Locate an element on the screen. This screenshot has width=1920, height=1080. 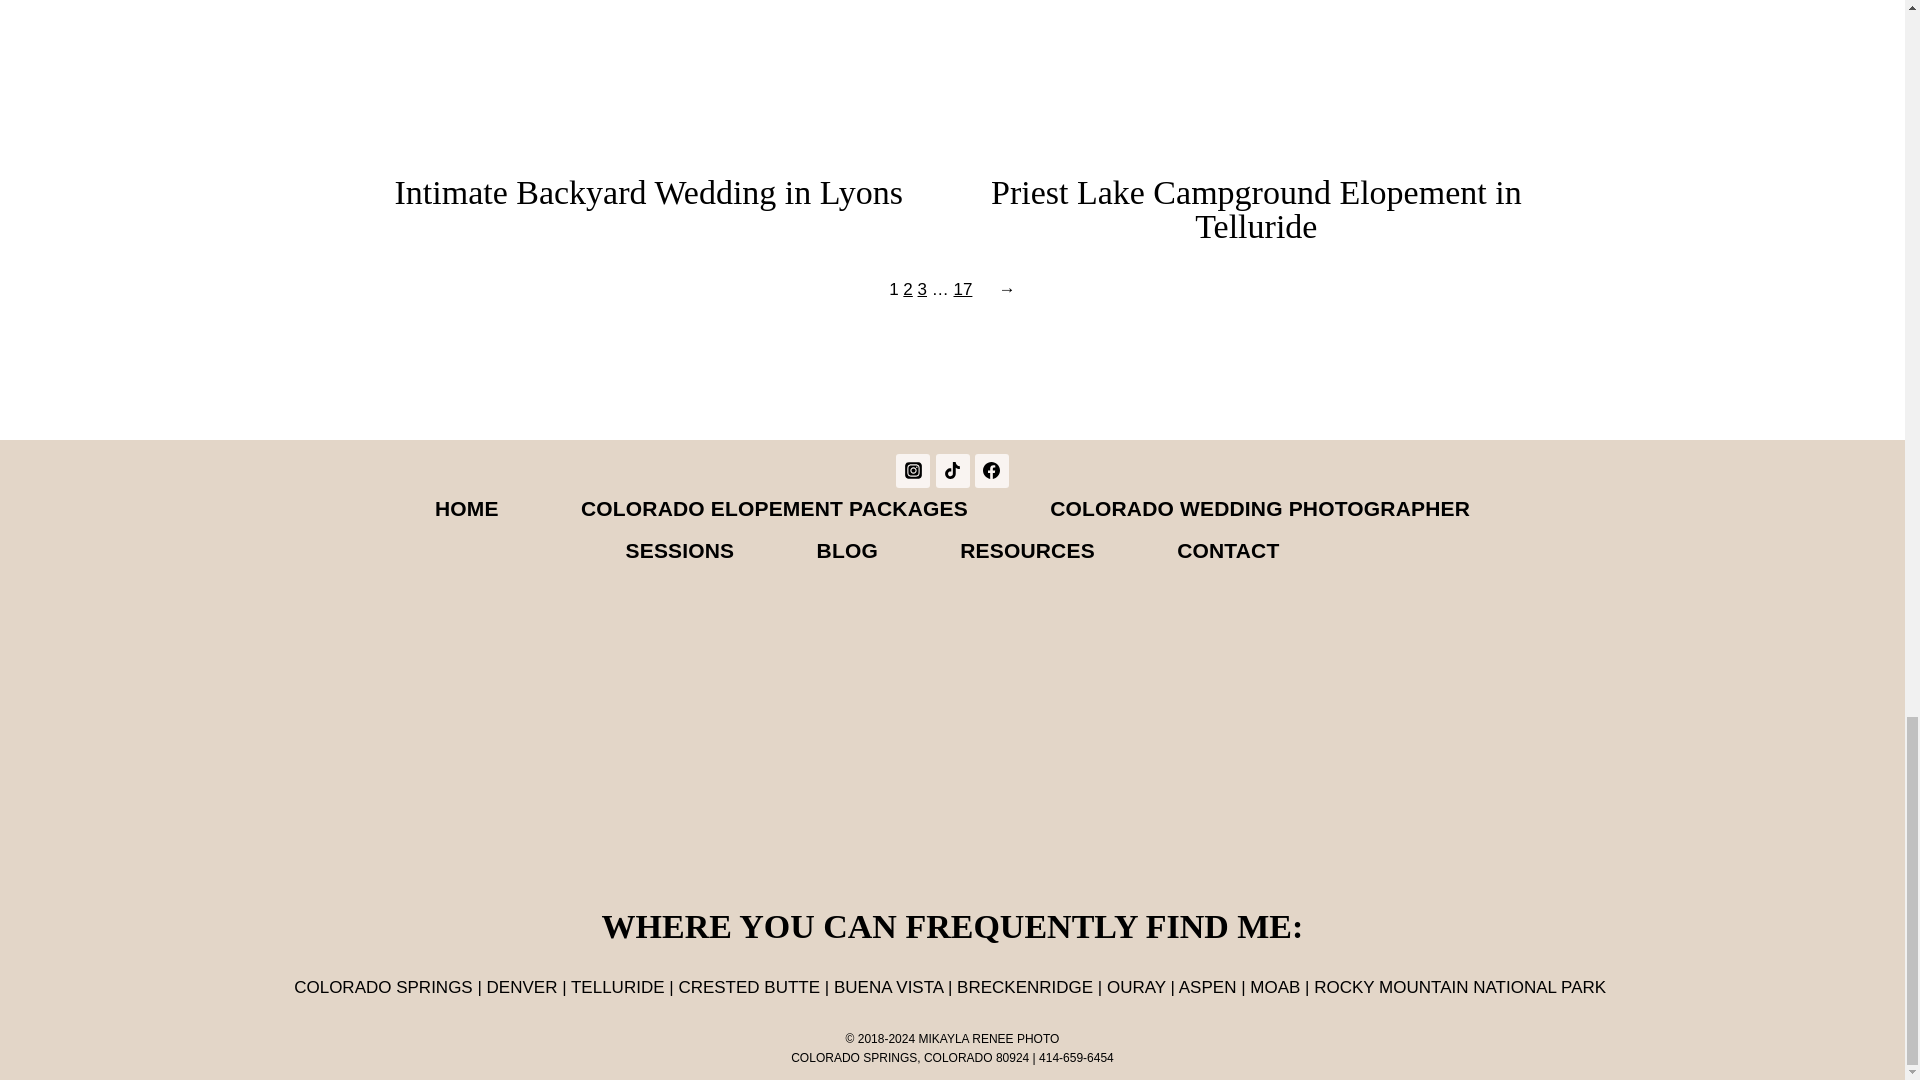
TELLURIDE is located at coordinates (617, 987).